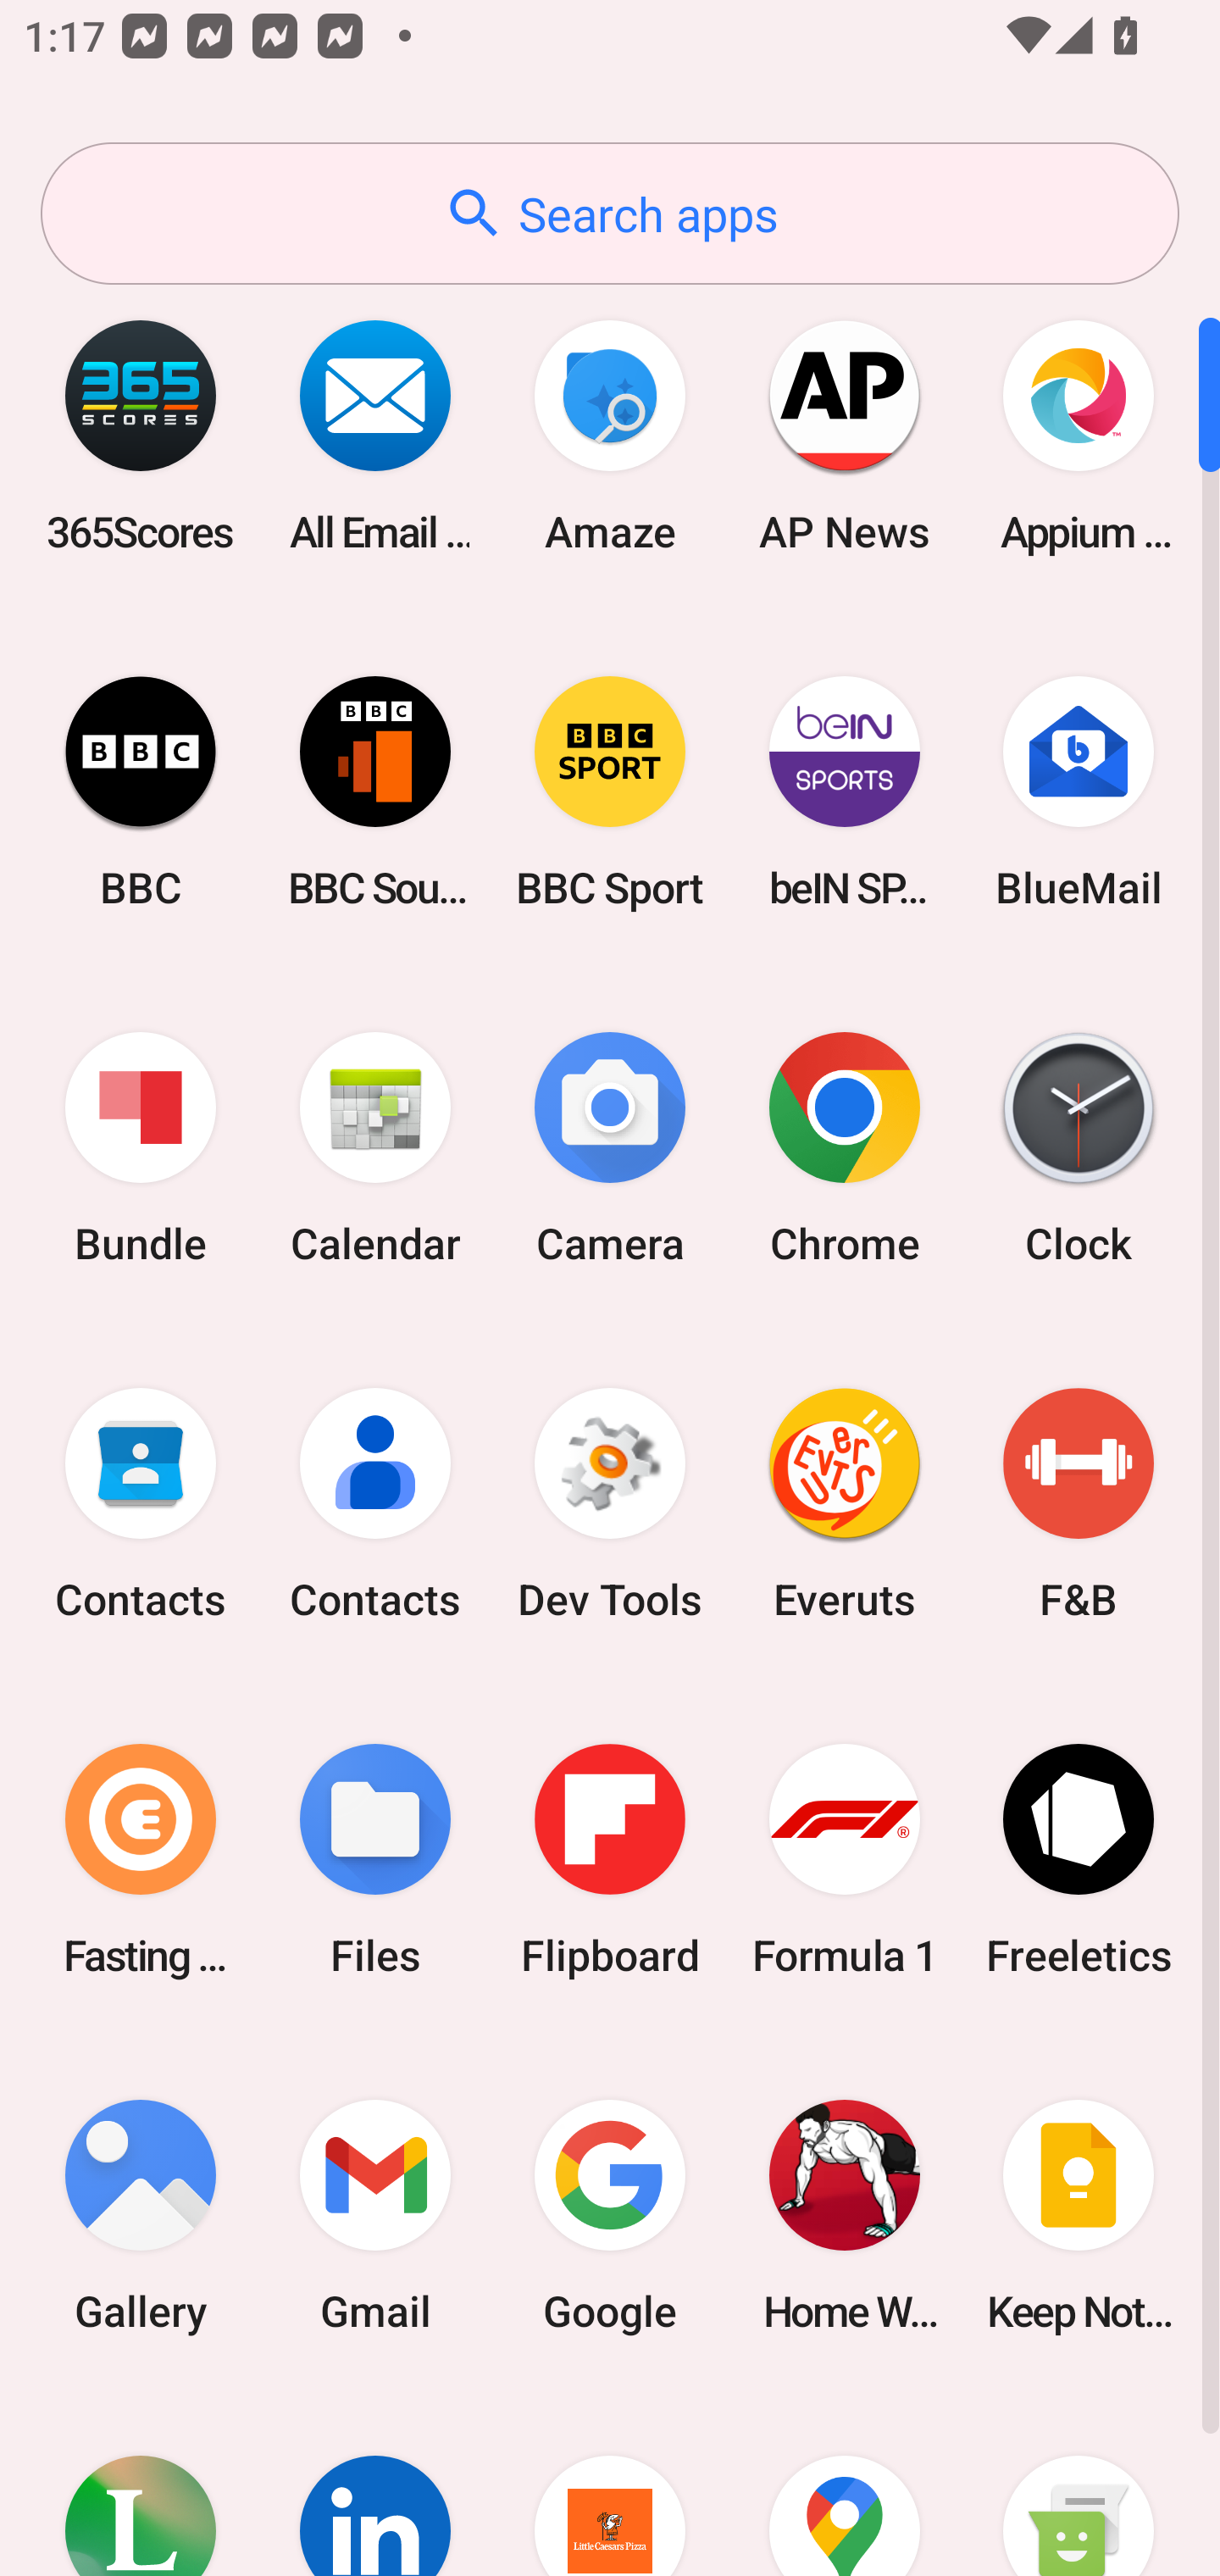 The height and width of the screenshot is (2576, 1220). I want to click on Chrome, so click(844, 1149).